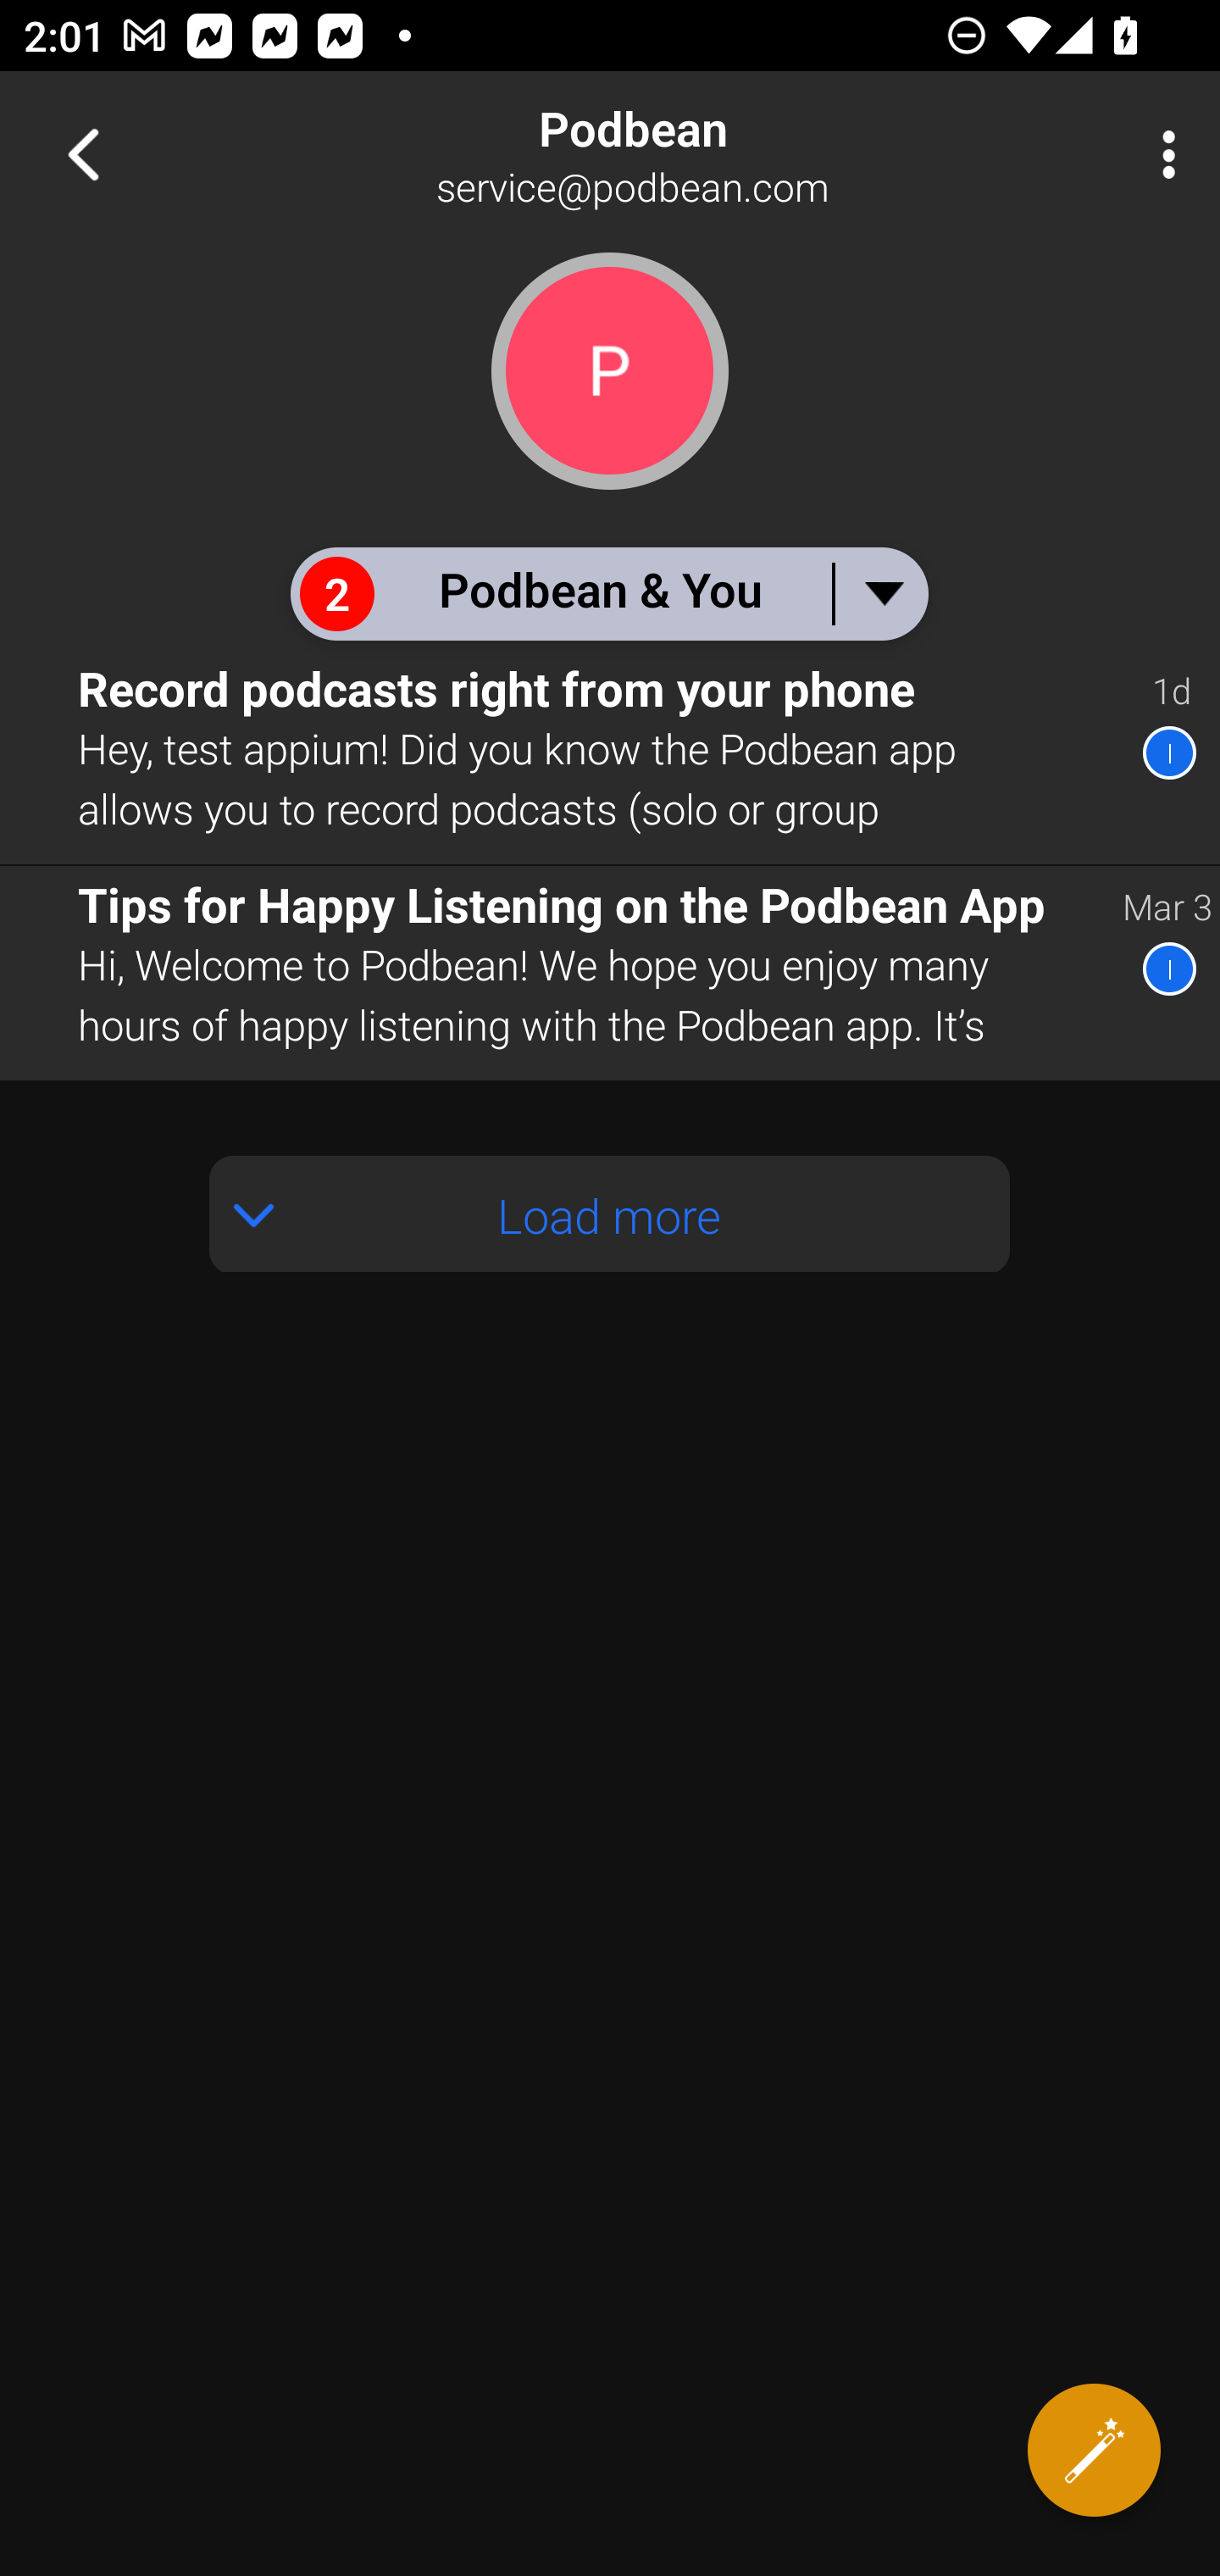  What do you see at coordinates (608, 593) in the screenshot?
I see `2 Podbean & You` at bounding box center [608, 593].